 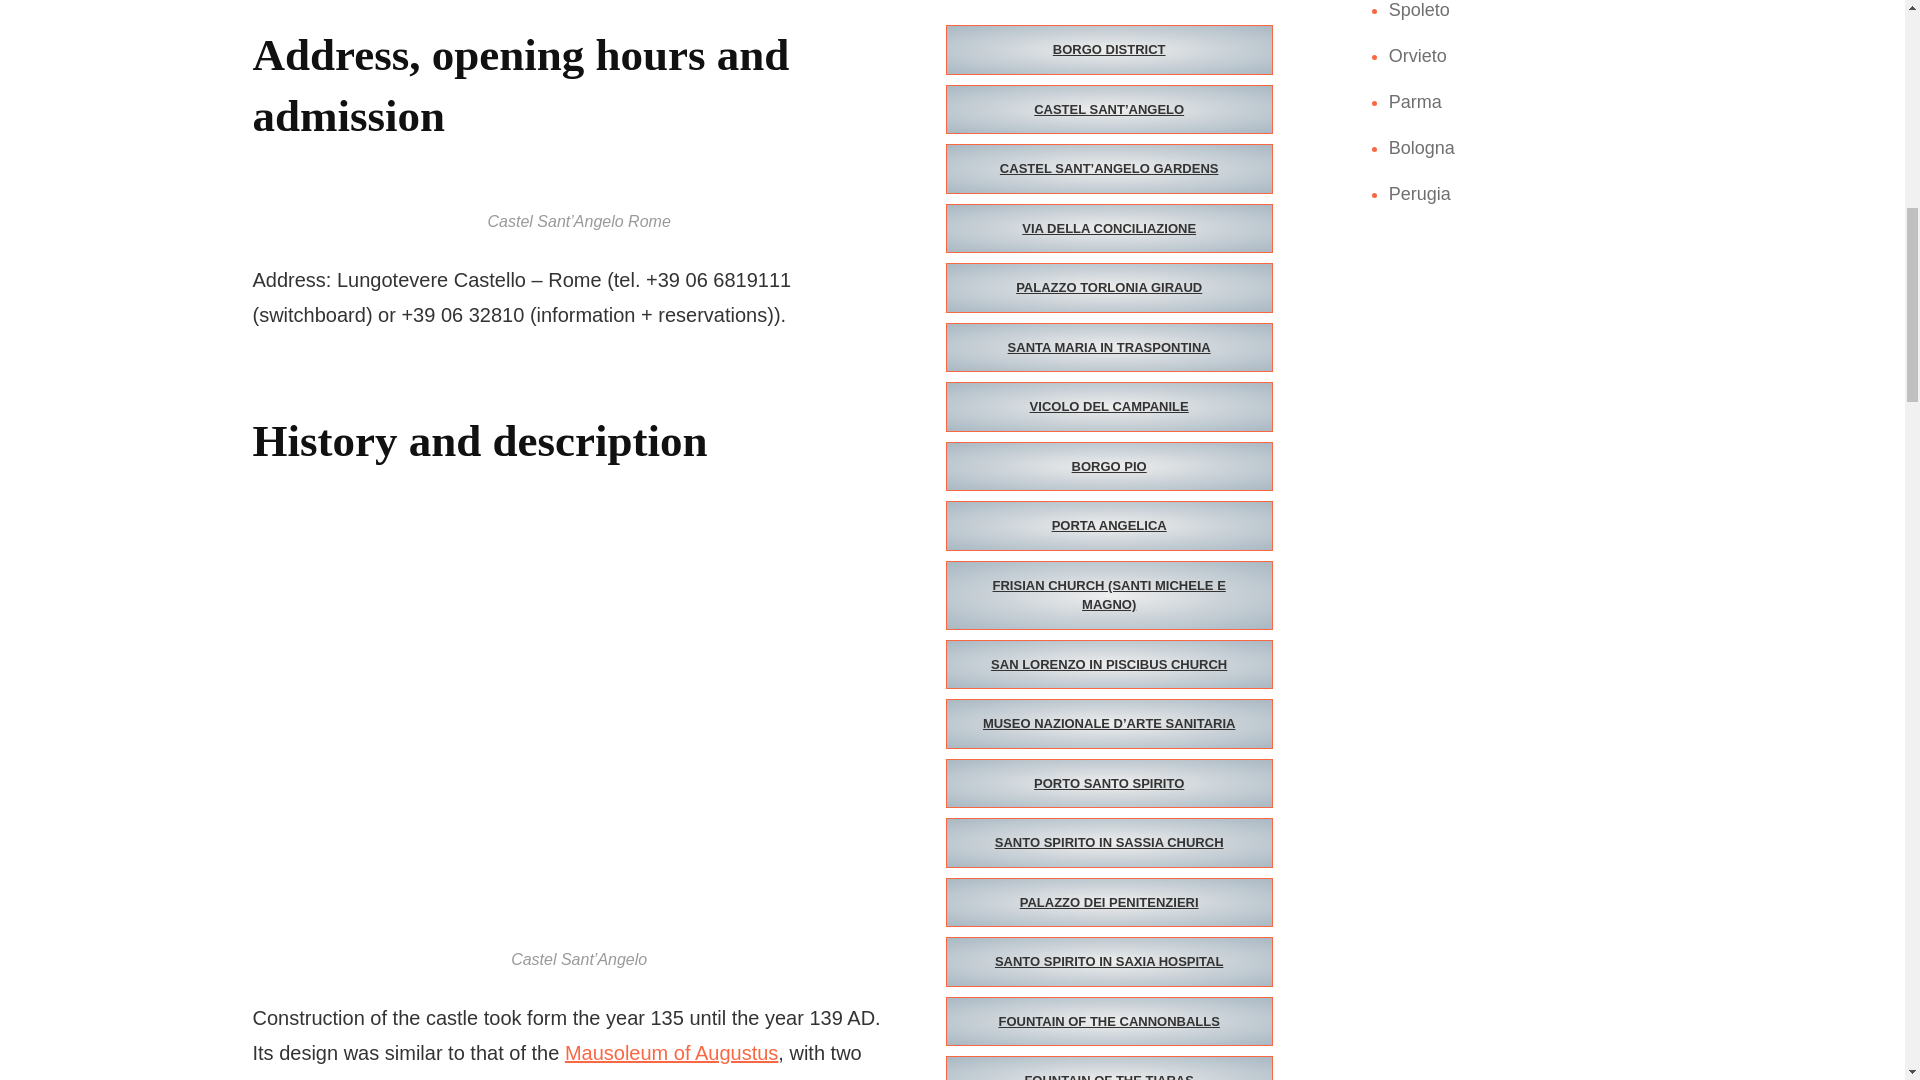 What do you see at coordinates (1109, 526) in the screenshot?
I see `PORTA ANGELICA` at bounding box center [1109, 526].